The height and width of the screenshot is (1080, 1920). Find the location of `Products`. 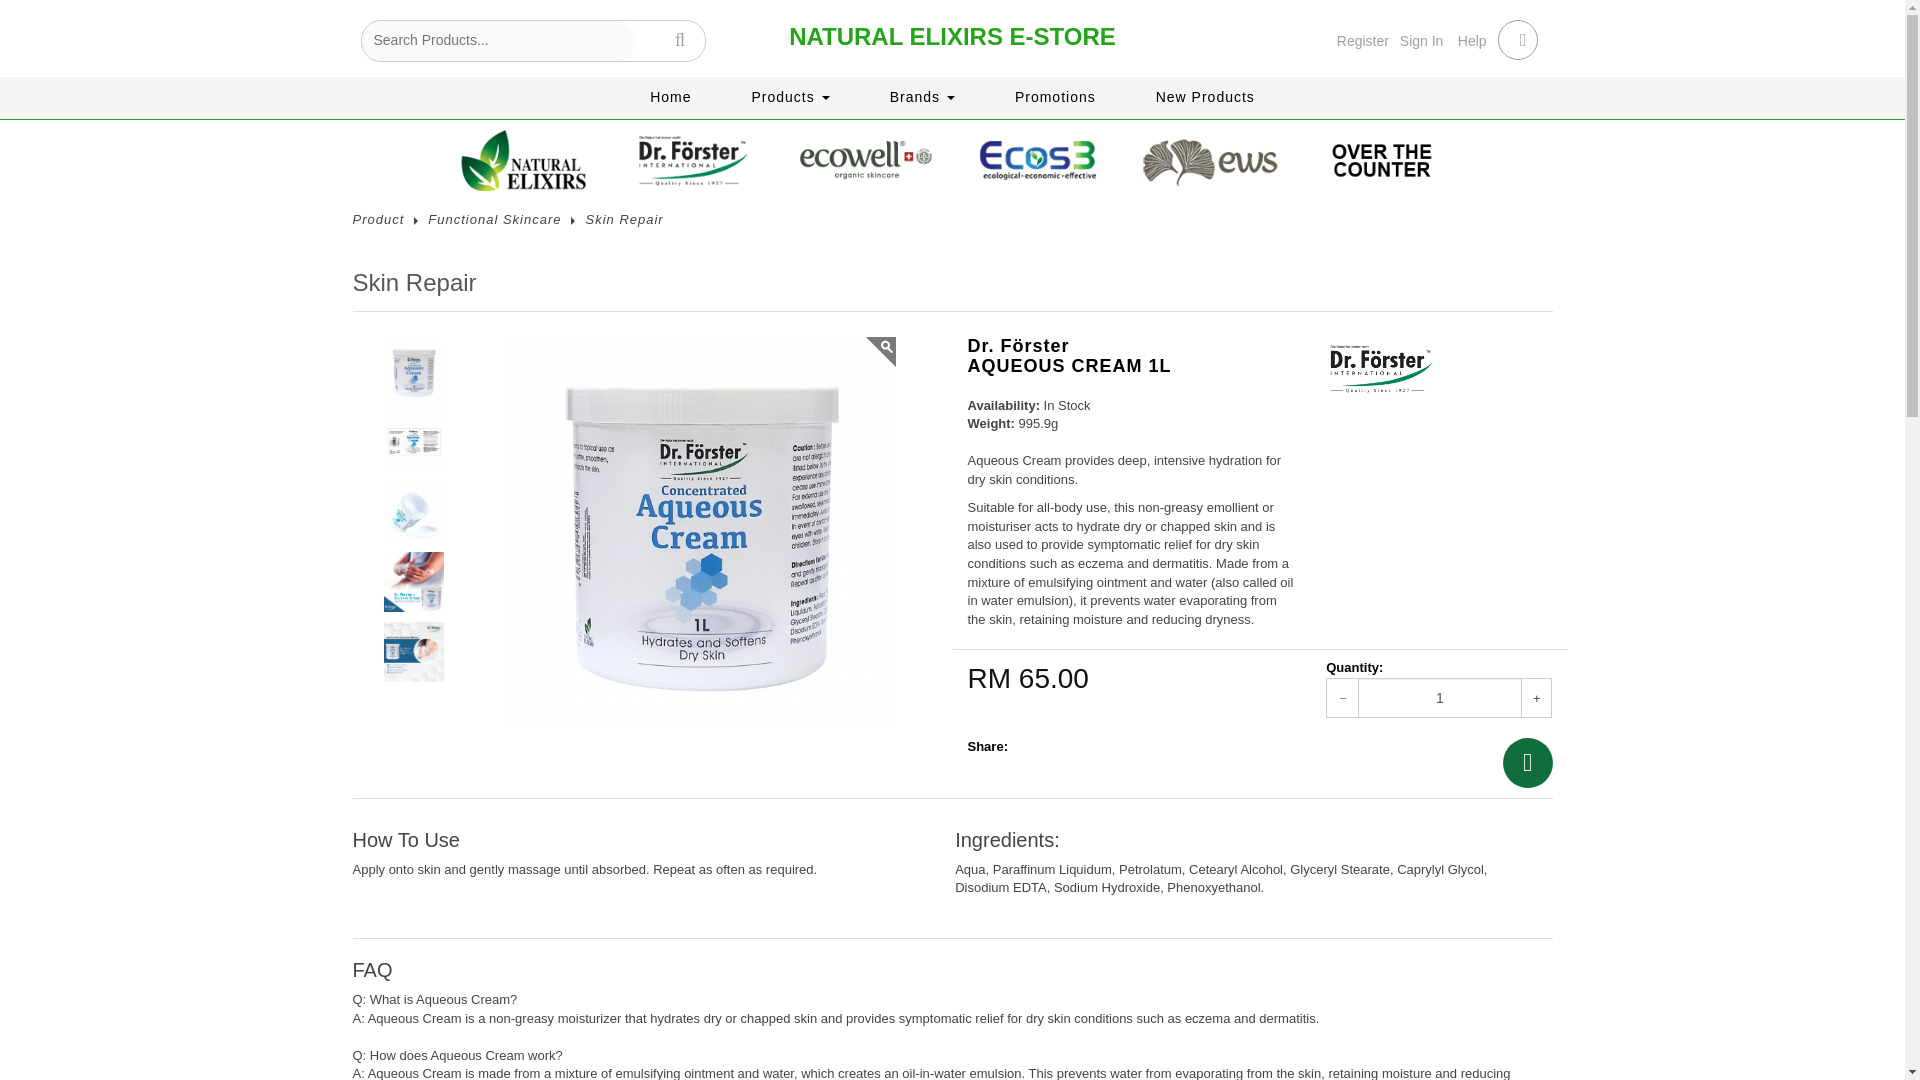

Products is located at coordinates (790, 94).